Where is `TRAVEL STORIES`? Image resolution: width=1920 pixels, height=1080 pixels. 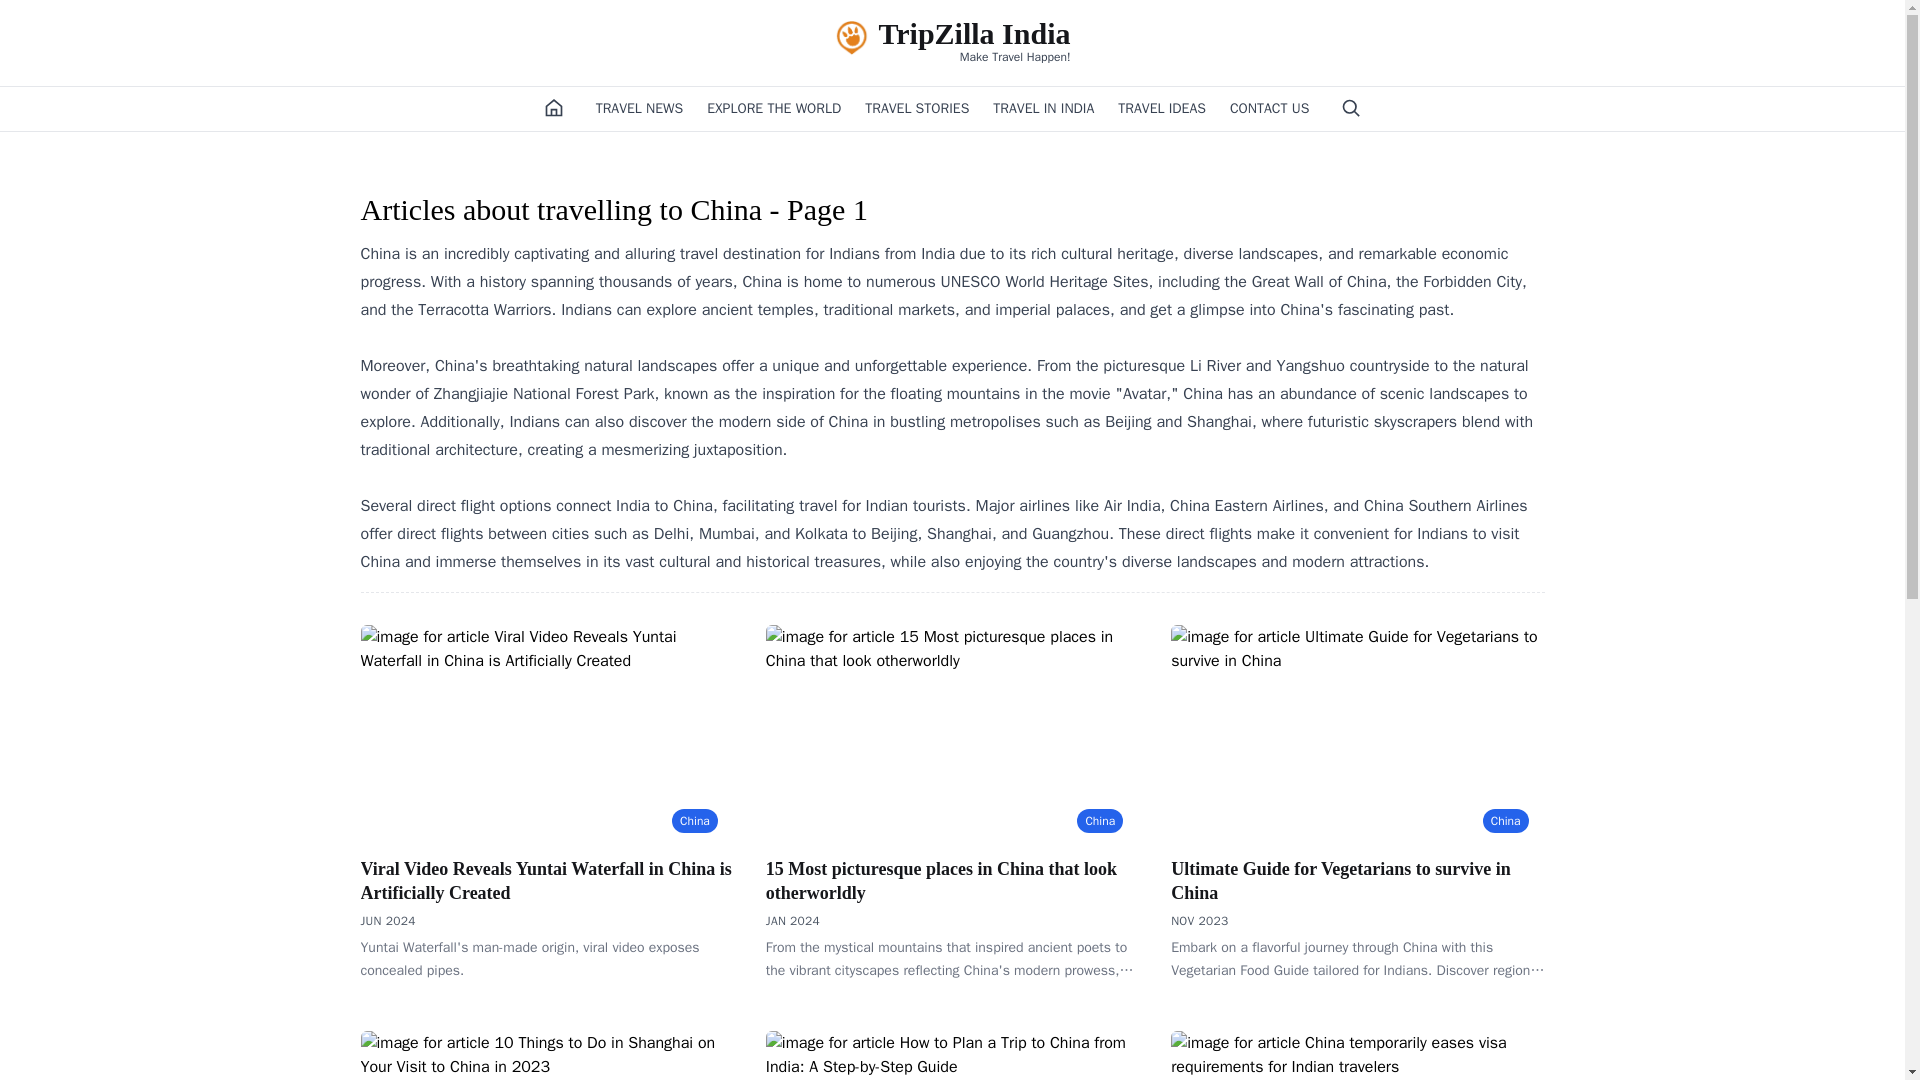 TRAVEL STORIES is located at coordinates (917, 108).